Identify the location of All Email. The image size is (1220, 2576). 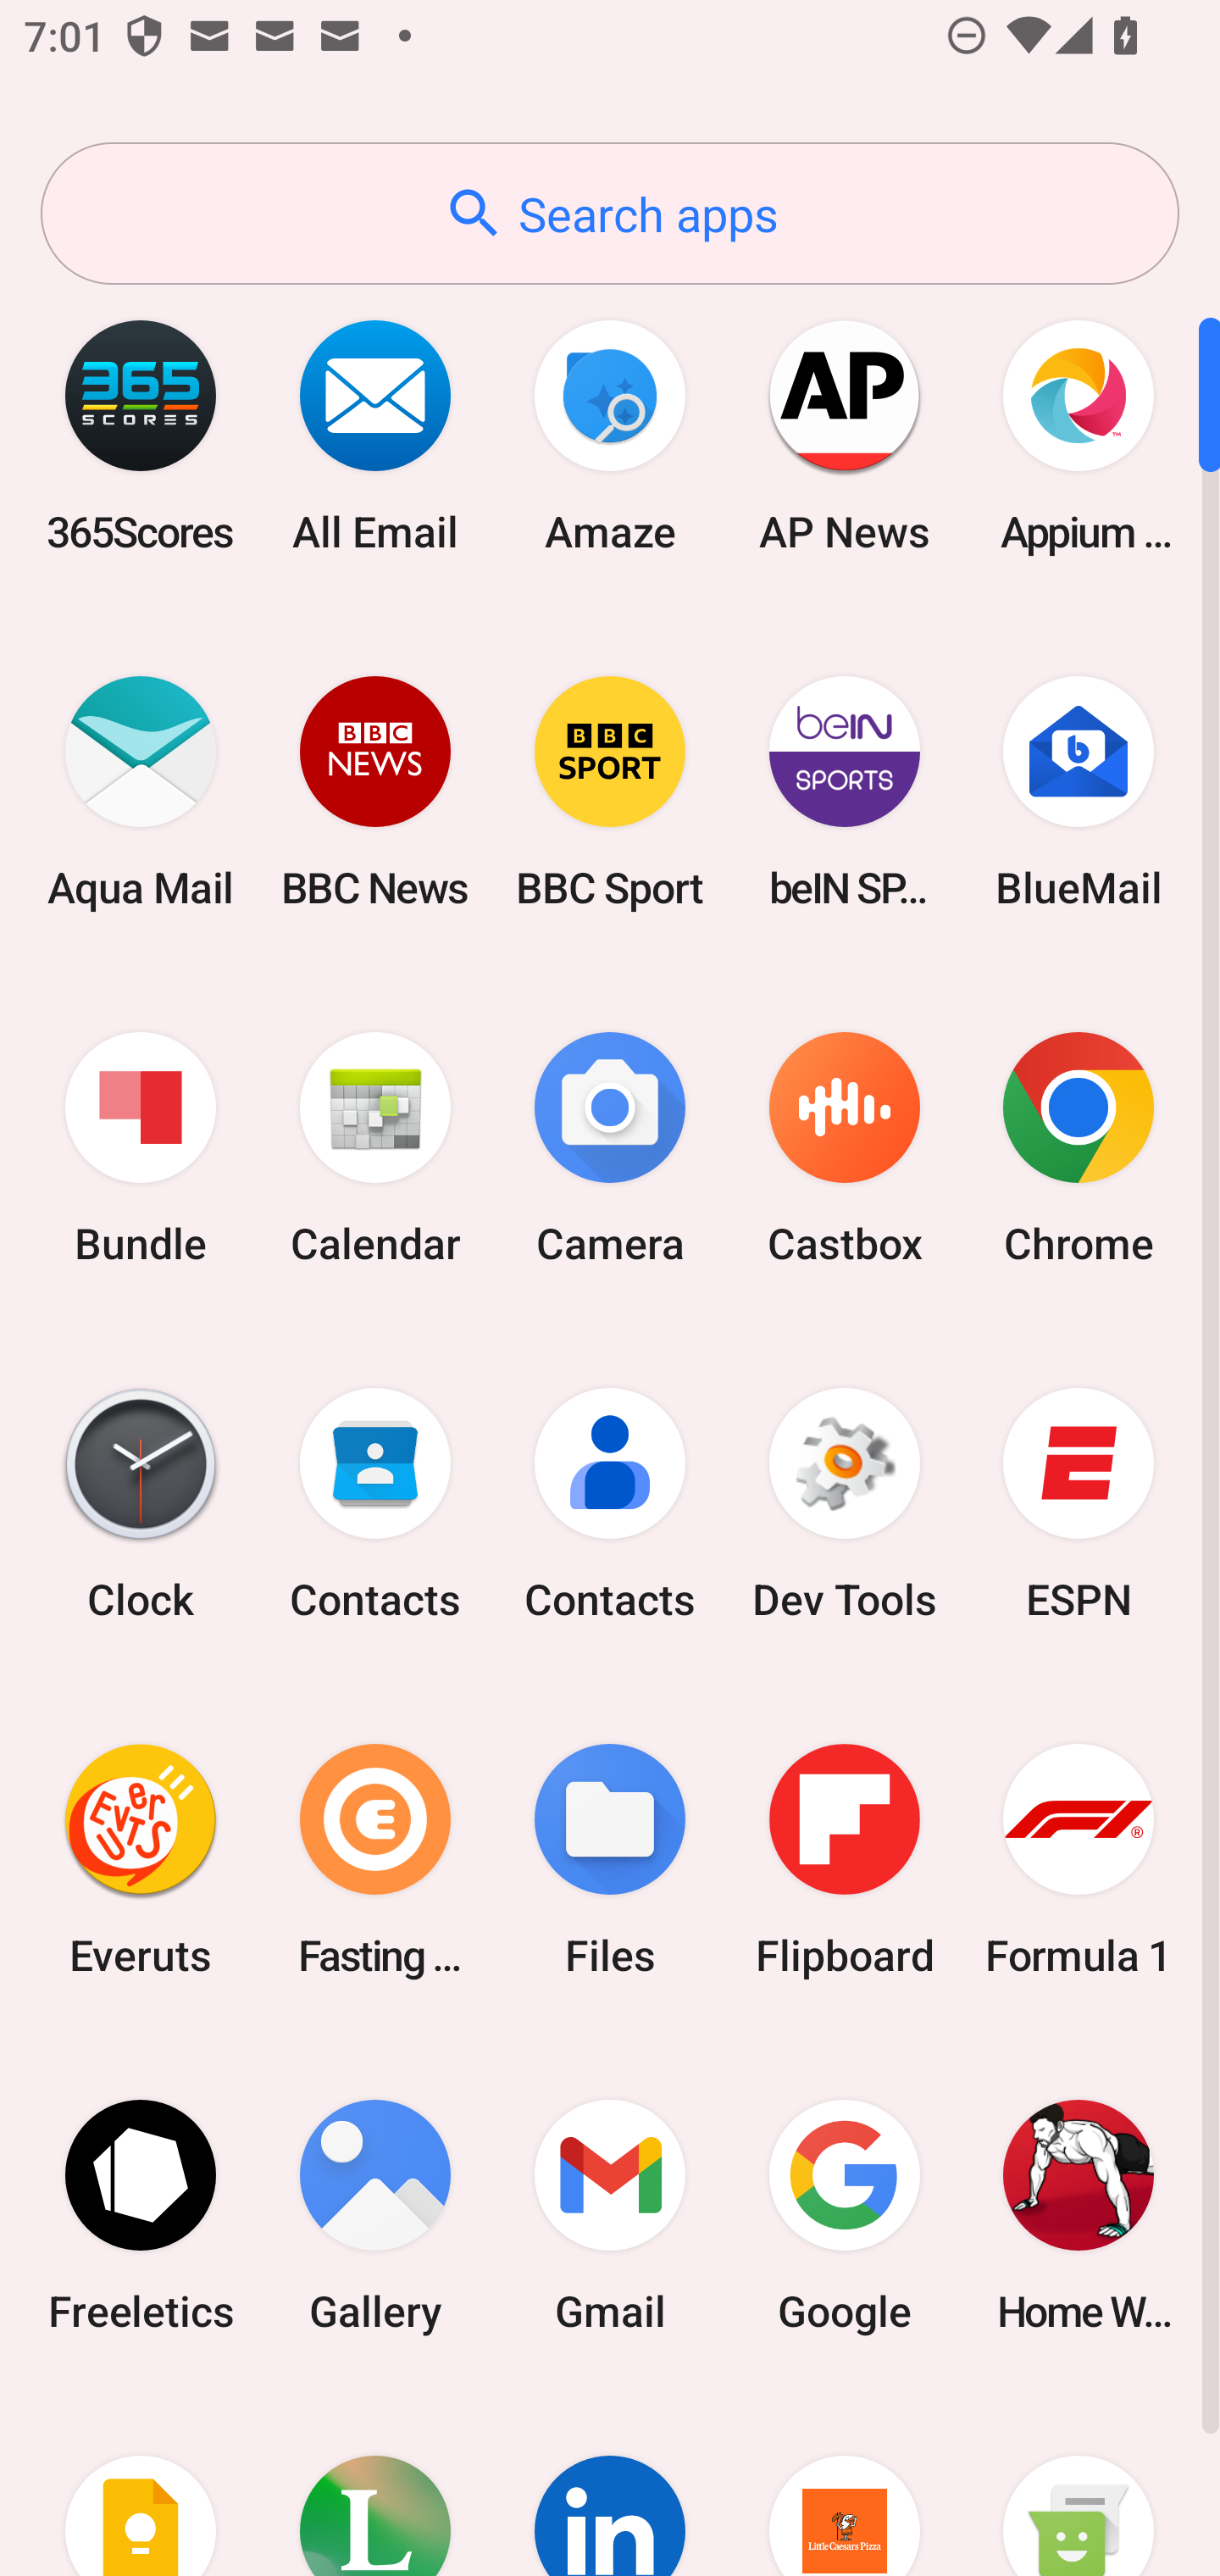
(375, 436).